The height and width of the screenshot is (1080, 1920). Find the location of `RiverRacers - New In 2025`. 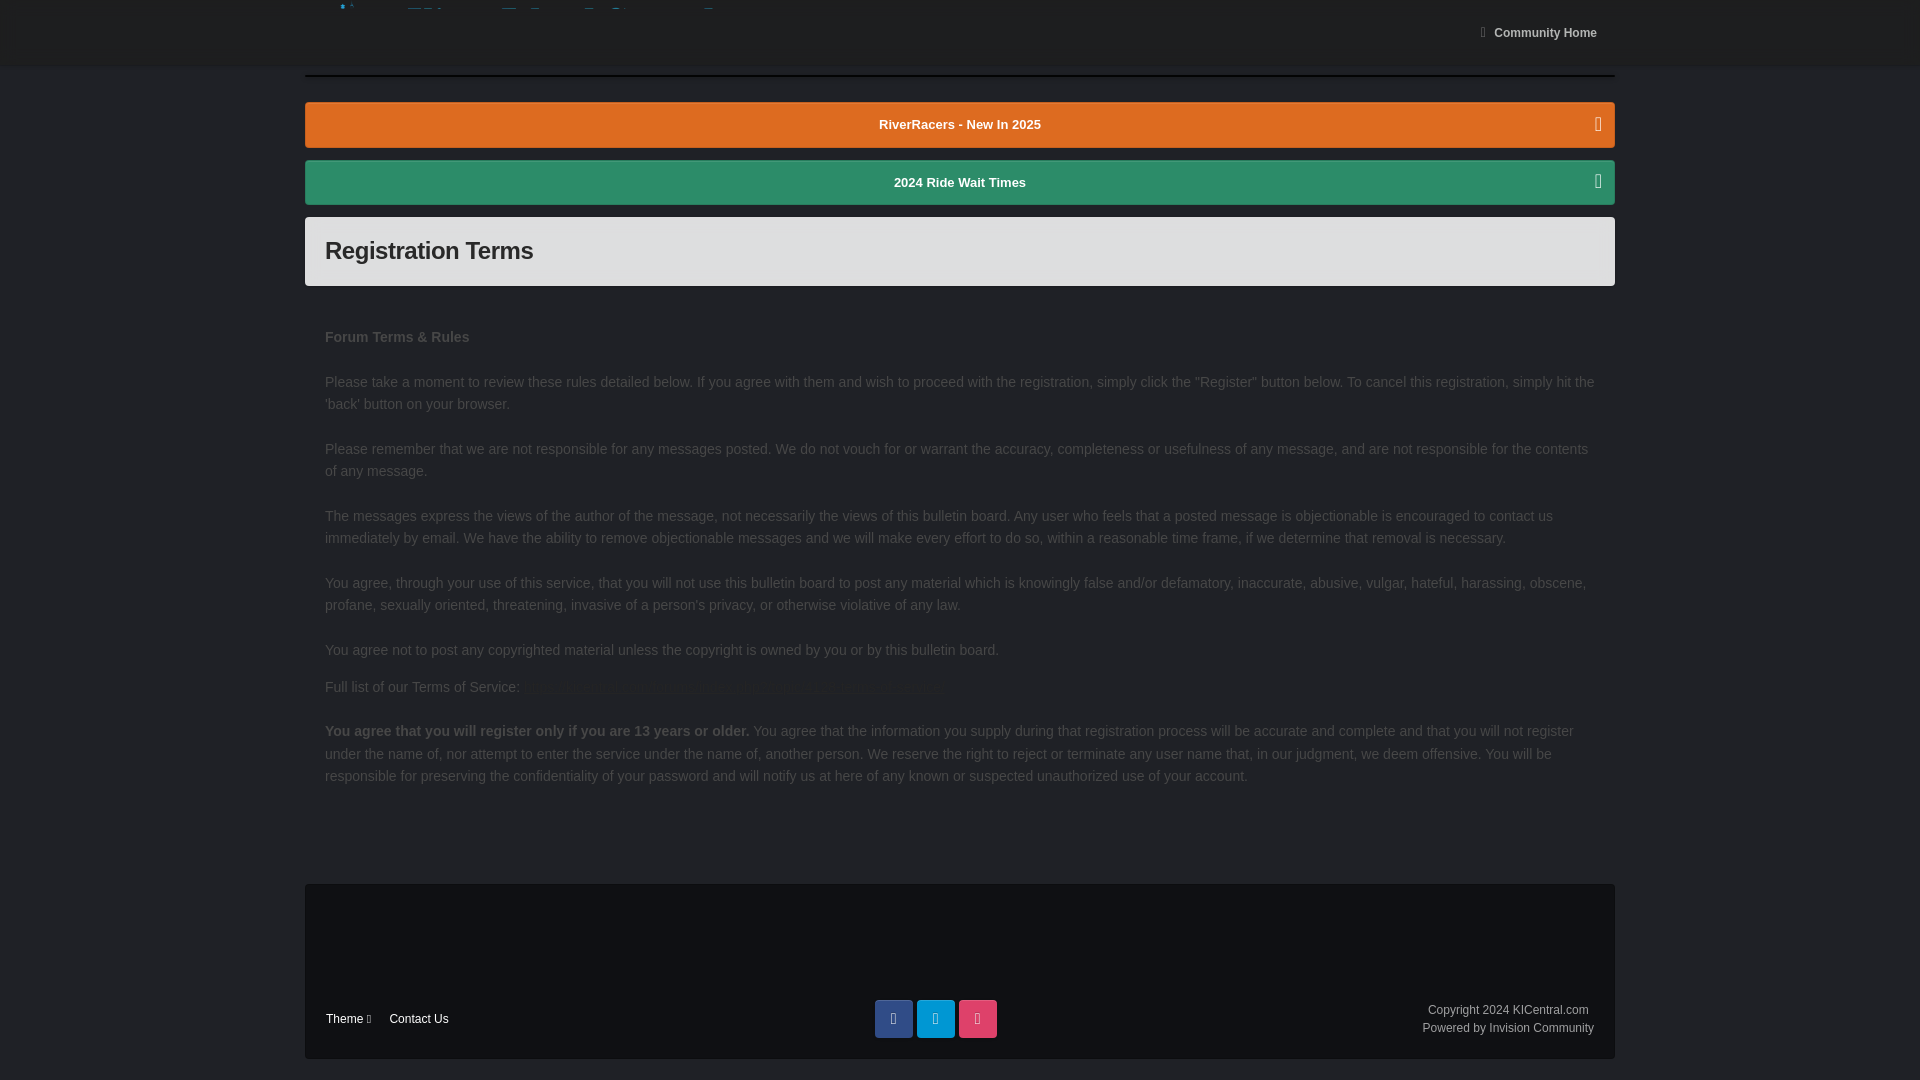

RiverRacers - New In 2025 is located at coordinates (960, 124).